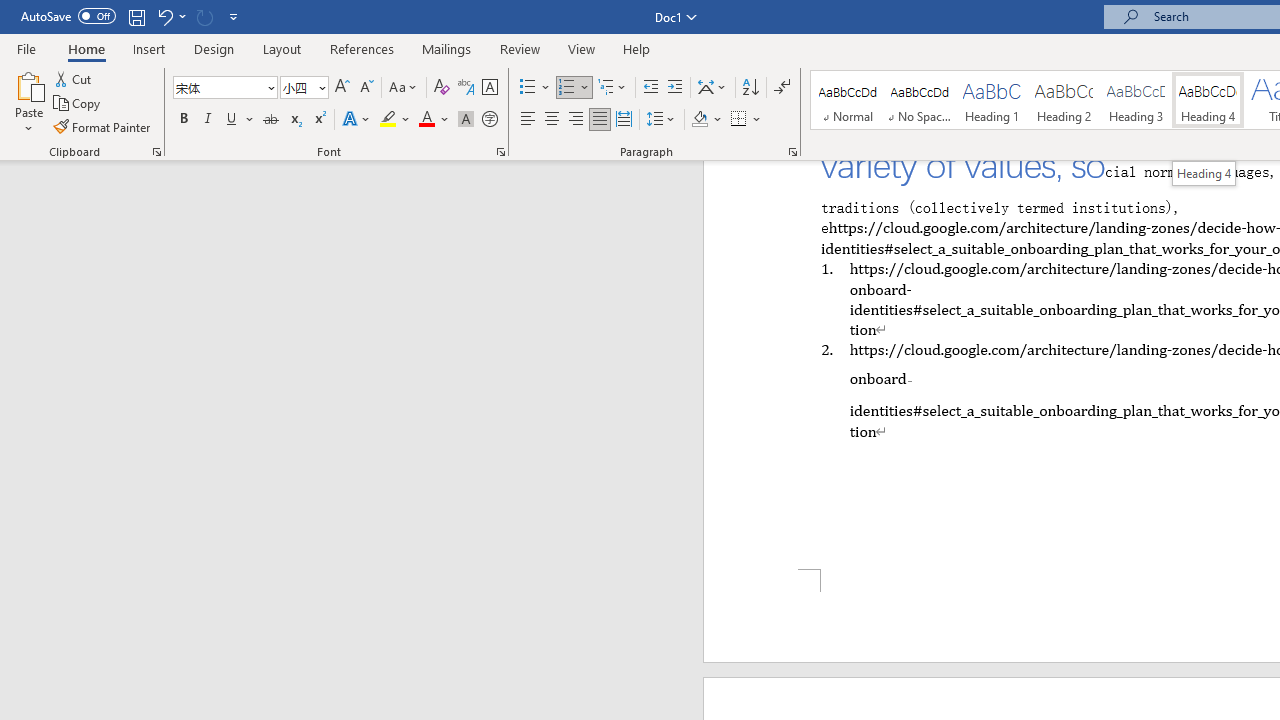  Describe the element at coordinates (68, 16) in the screenshot. I see `AutoSave` at that location.